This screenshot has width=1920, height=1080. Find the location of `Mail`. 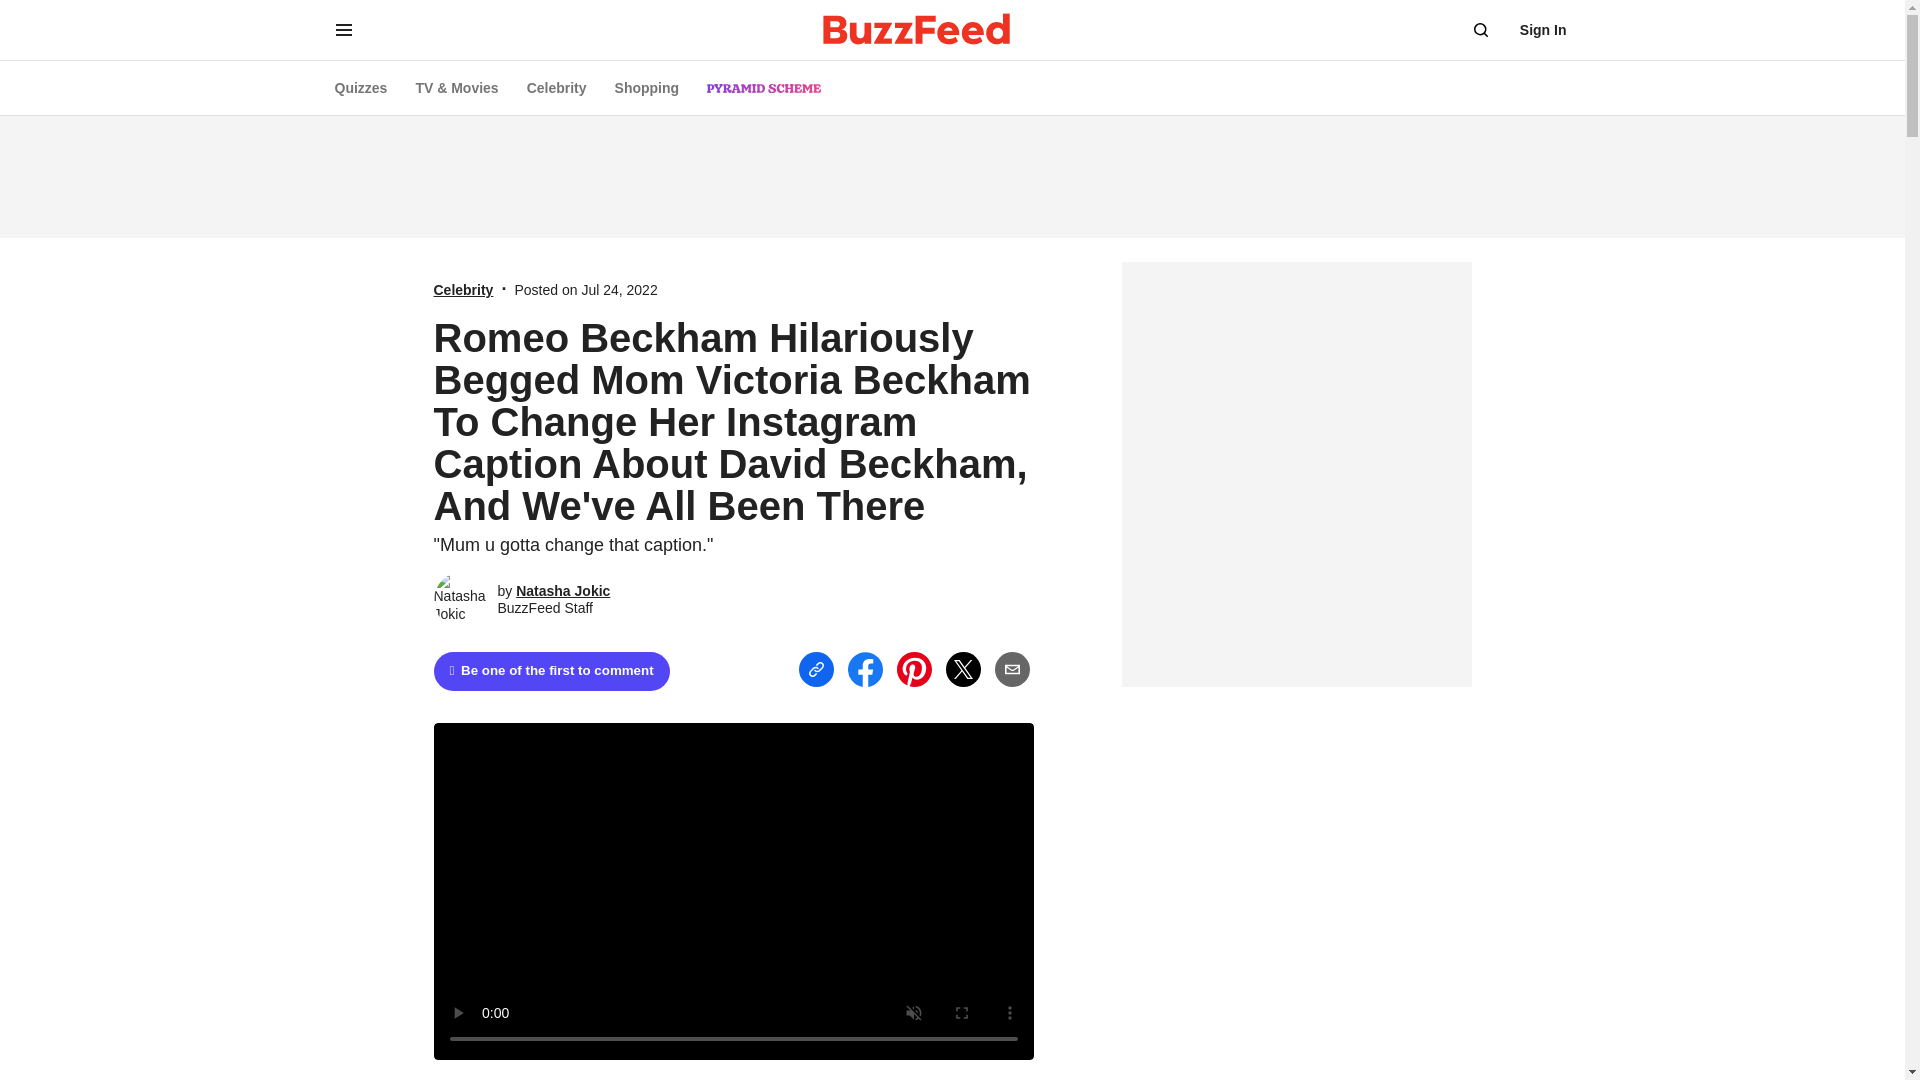

Mail is located at coordinates (1012, 670).